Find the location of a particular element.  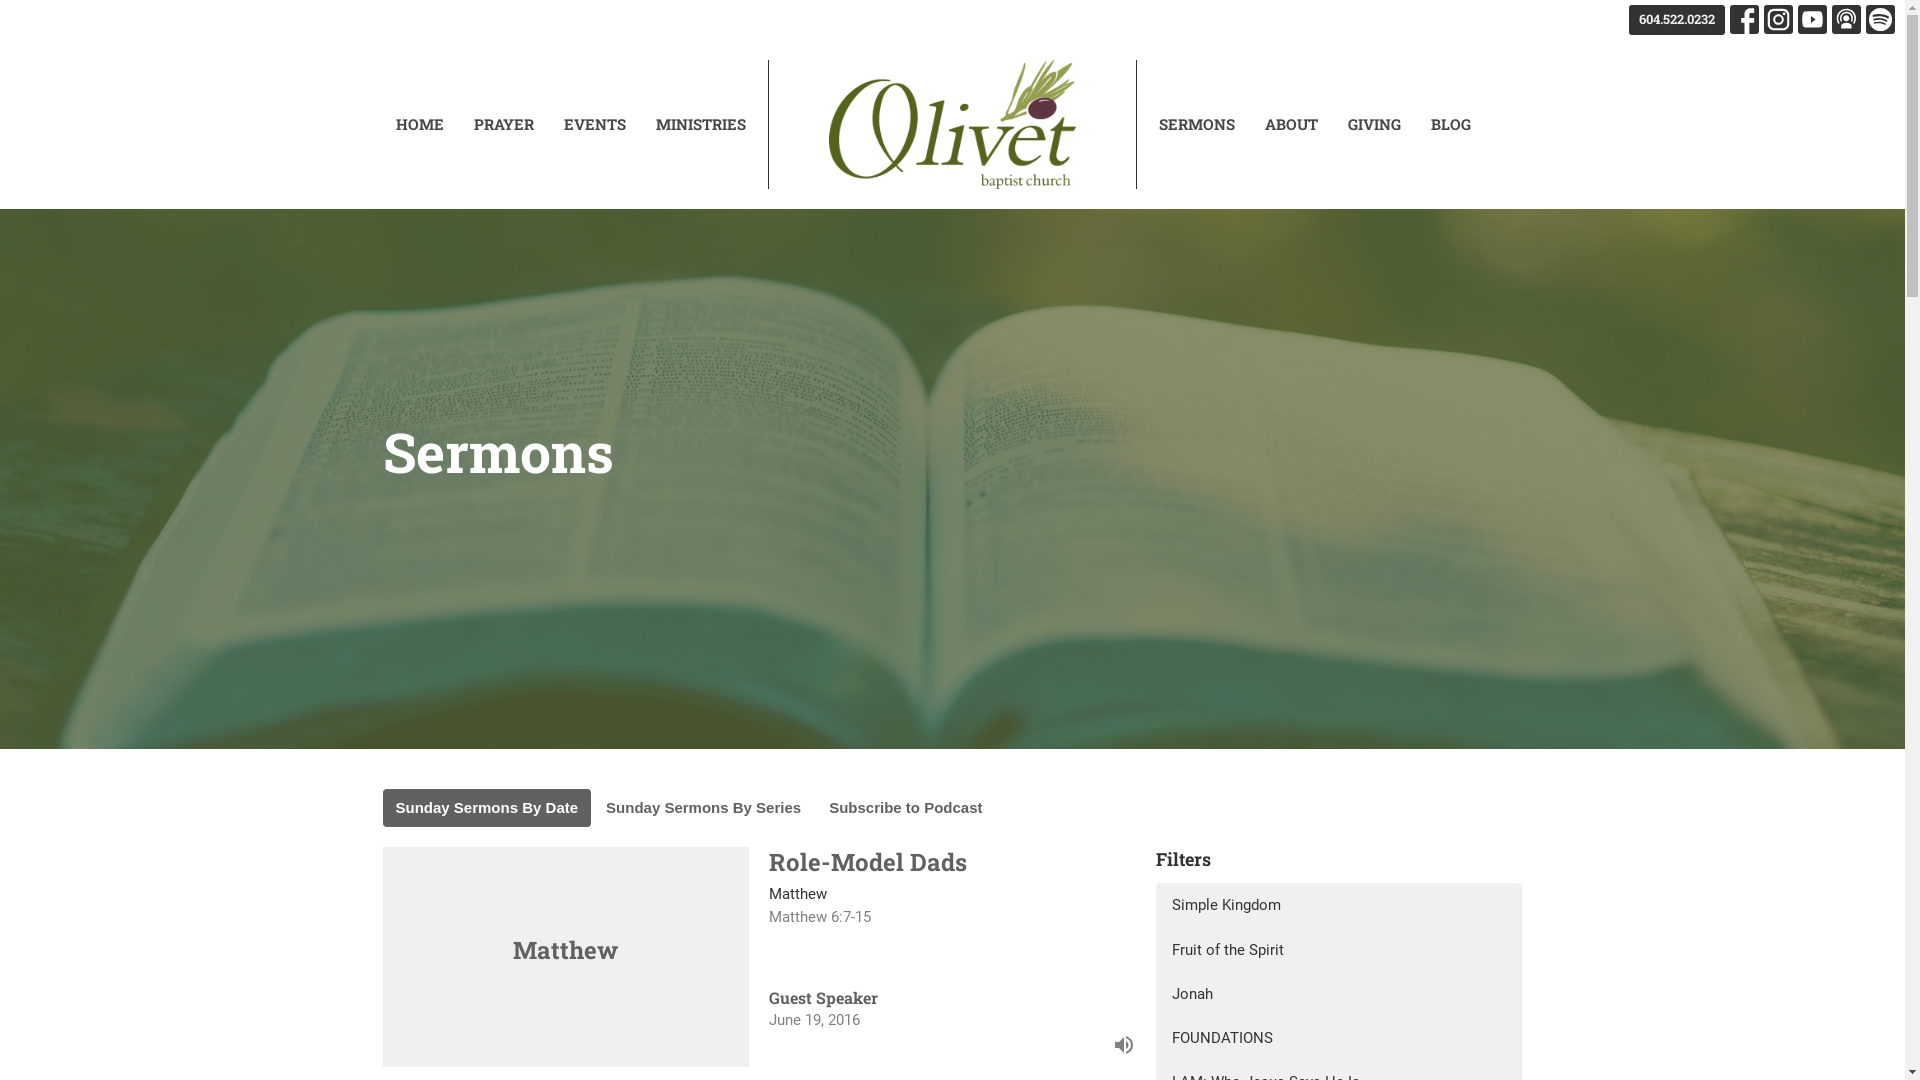

FOUNDATIONS is located at coordinates (1340, 1038).